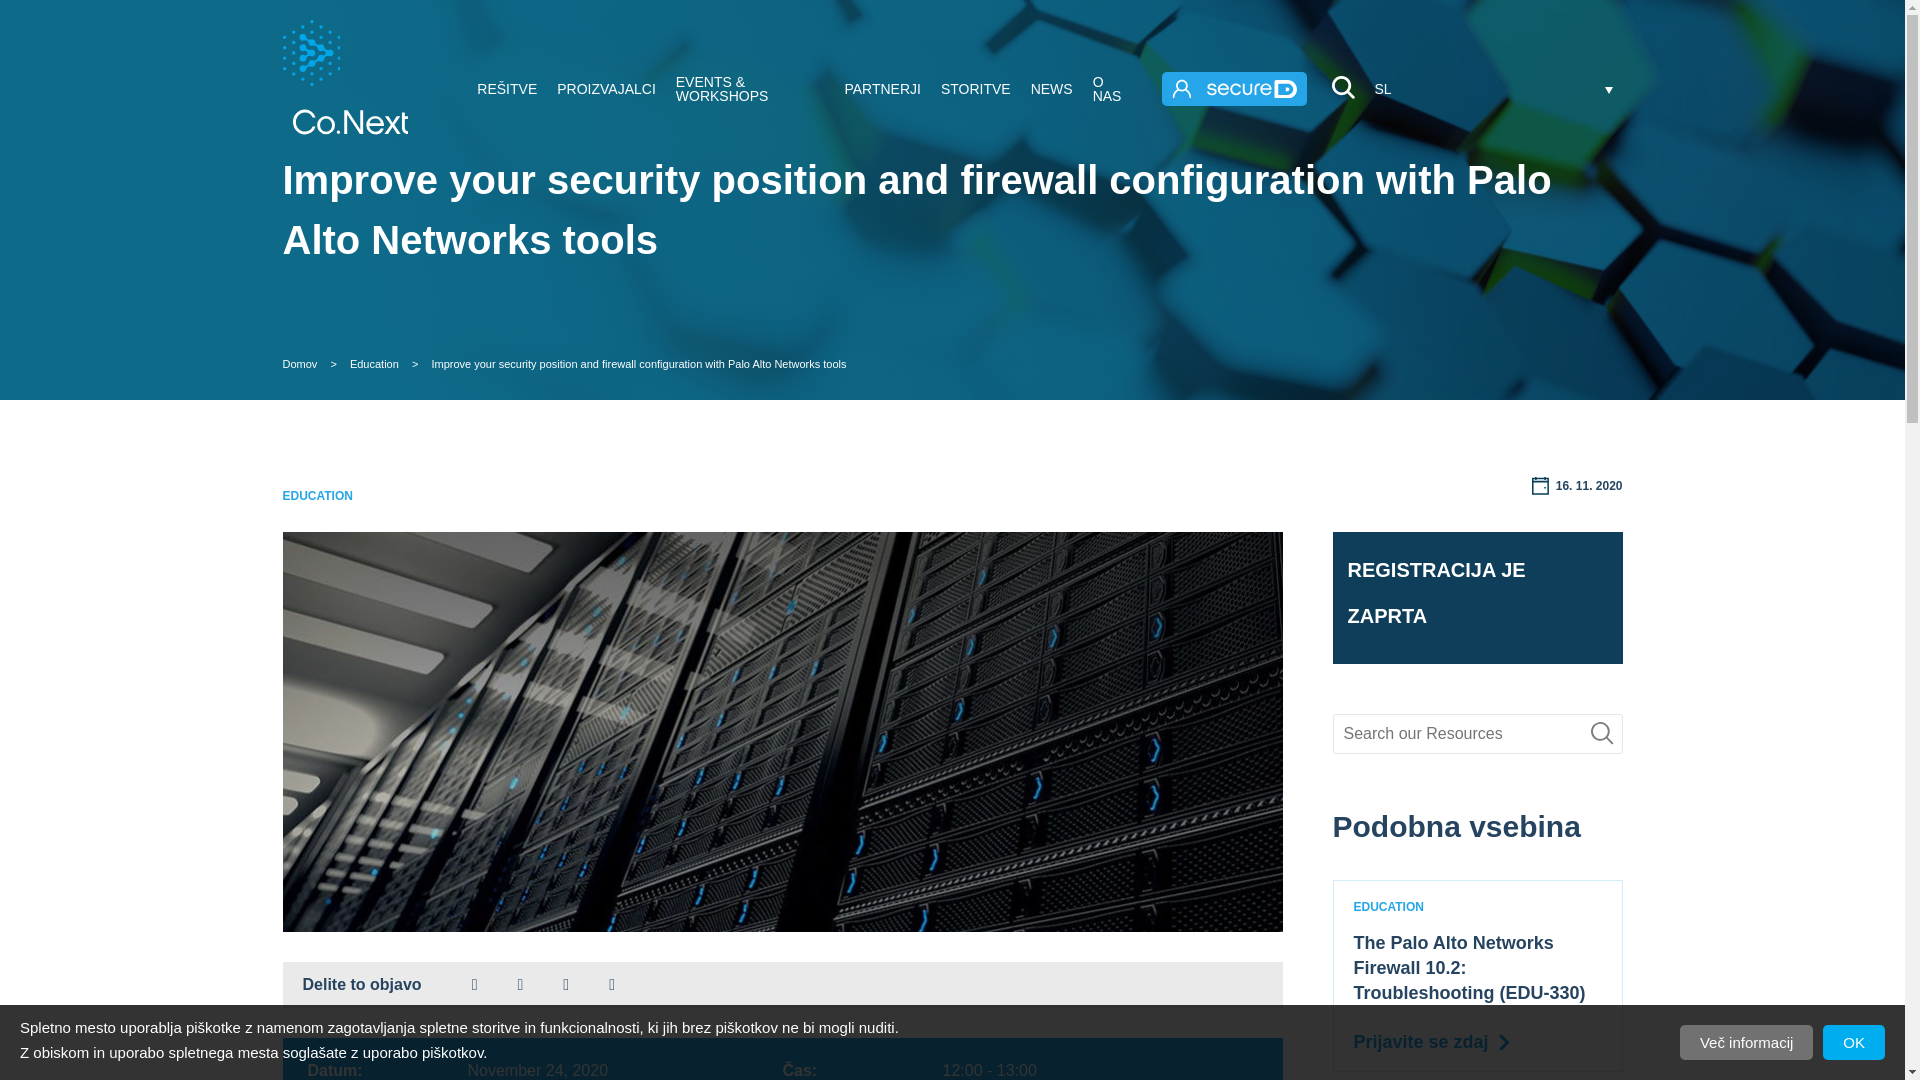  Describe the element at coordinates (882, 88) in the screenshot. I see `PARTNERJI` at that location.